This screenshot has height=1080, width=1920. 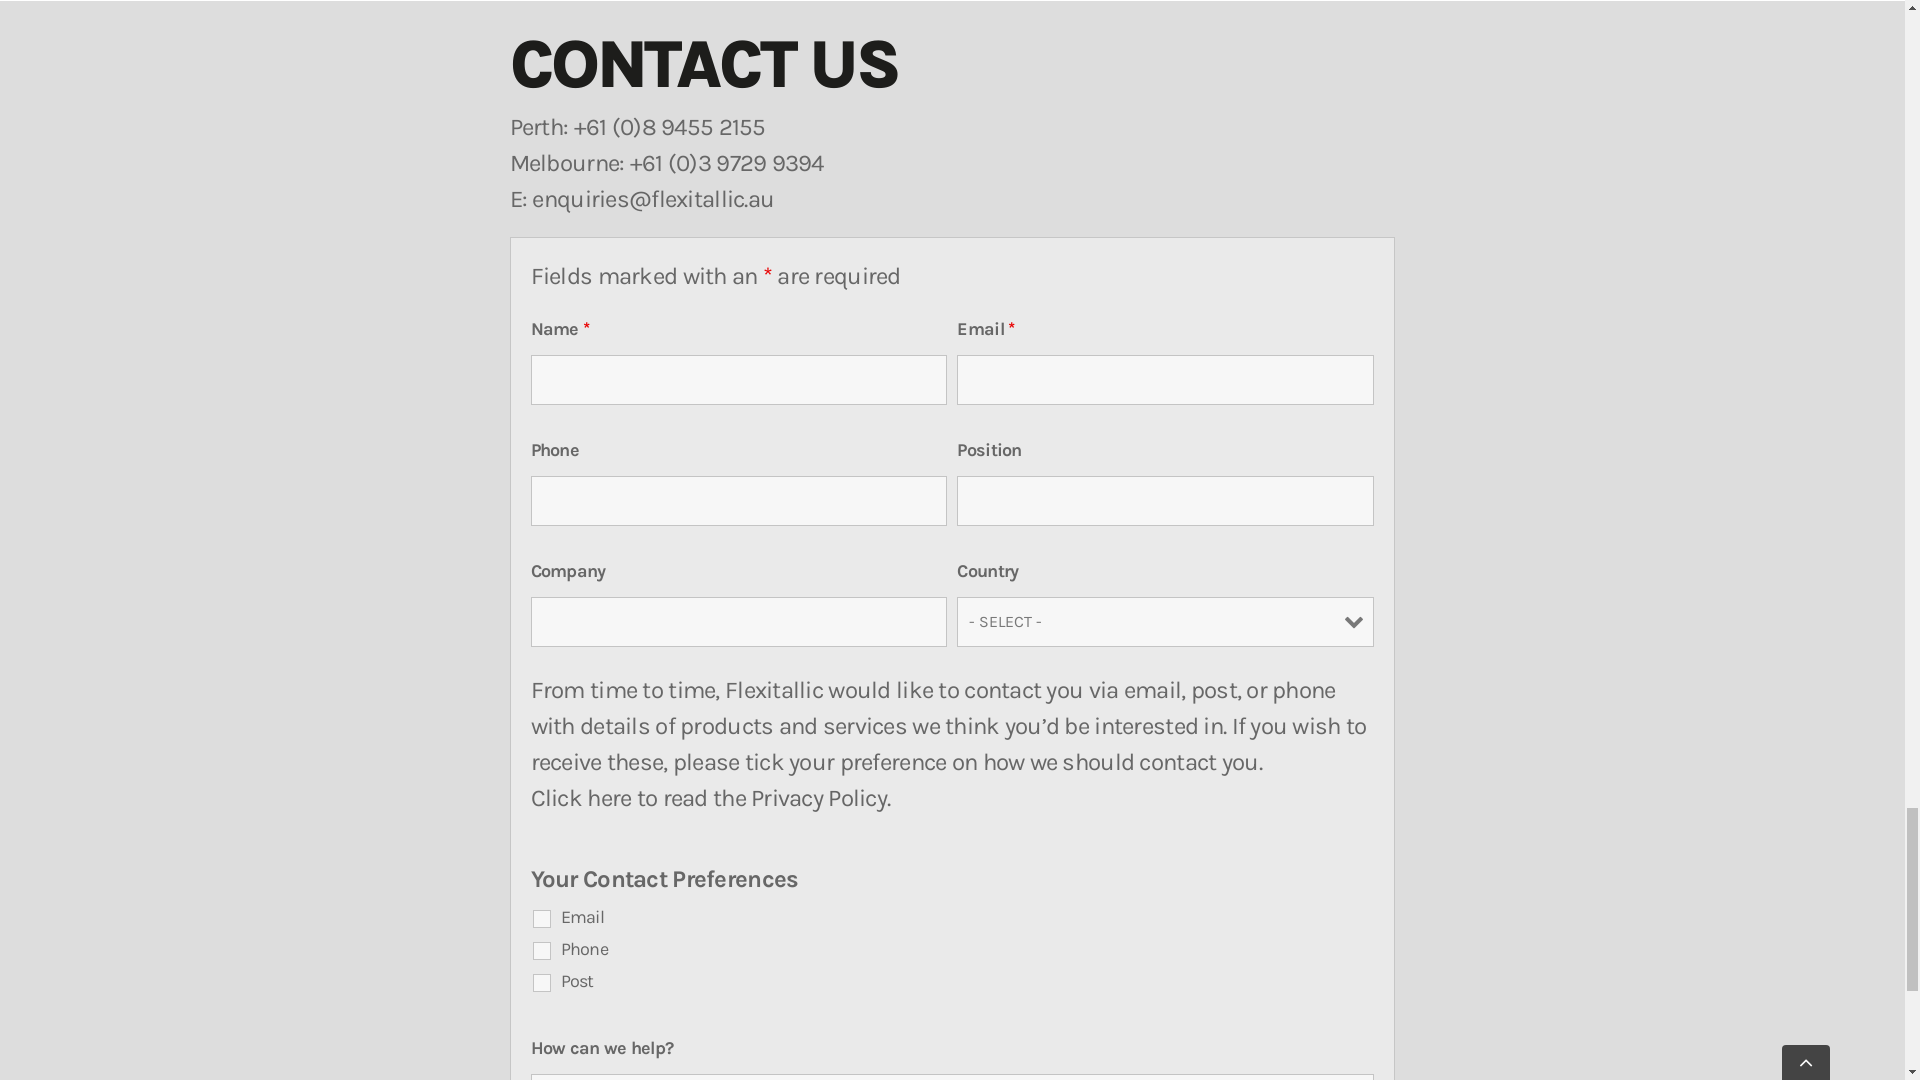 I want to click on PRODUCTS & SERVICES, so click(x=288, y=530).